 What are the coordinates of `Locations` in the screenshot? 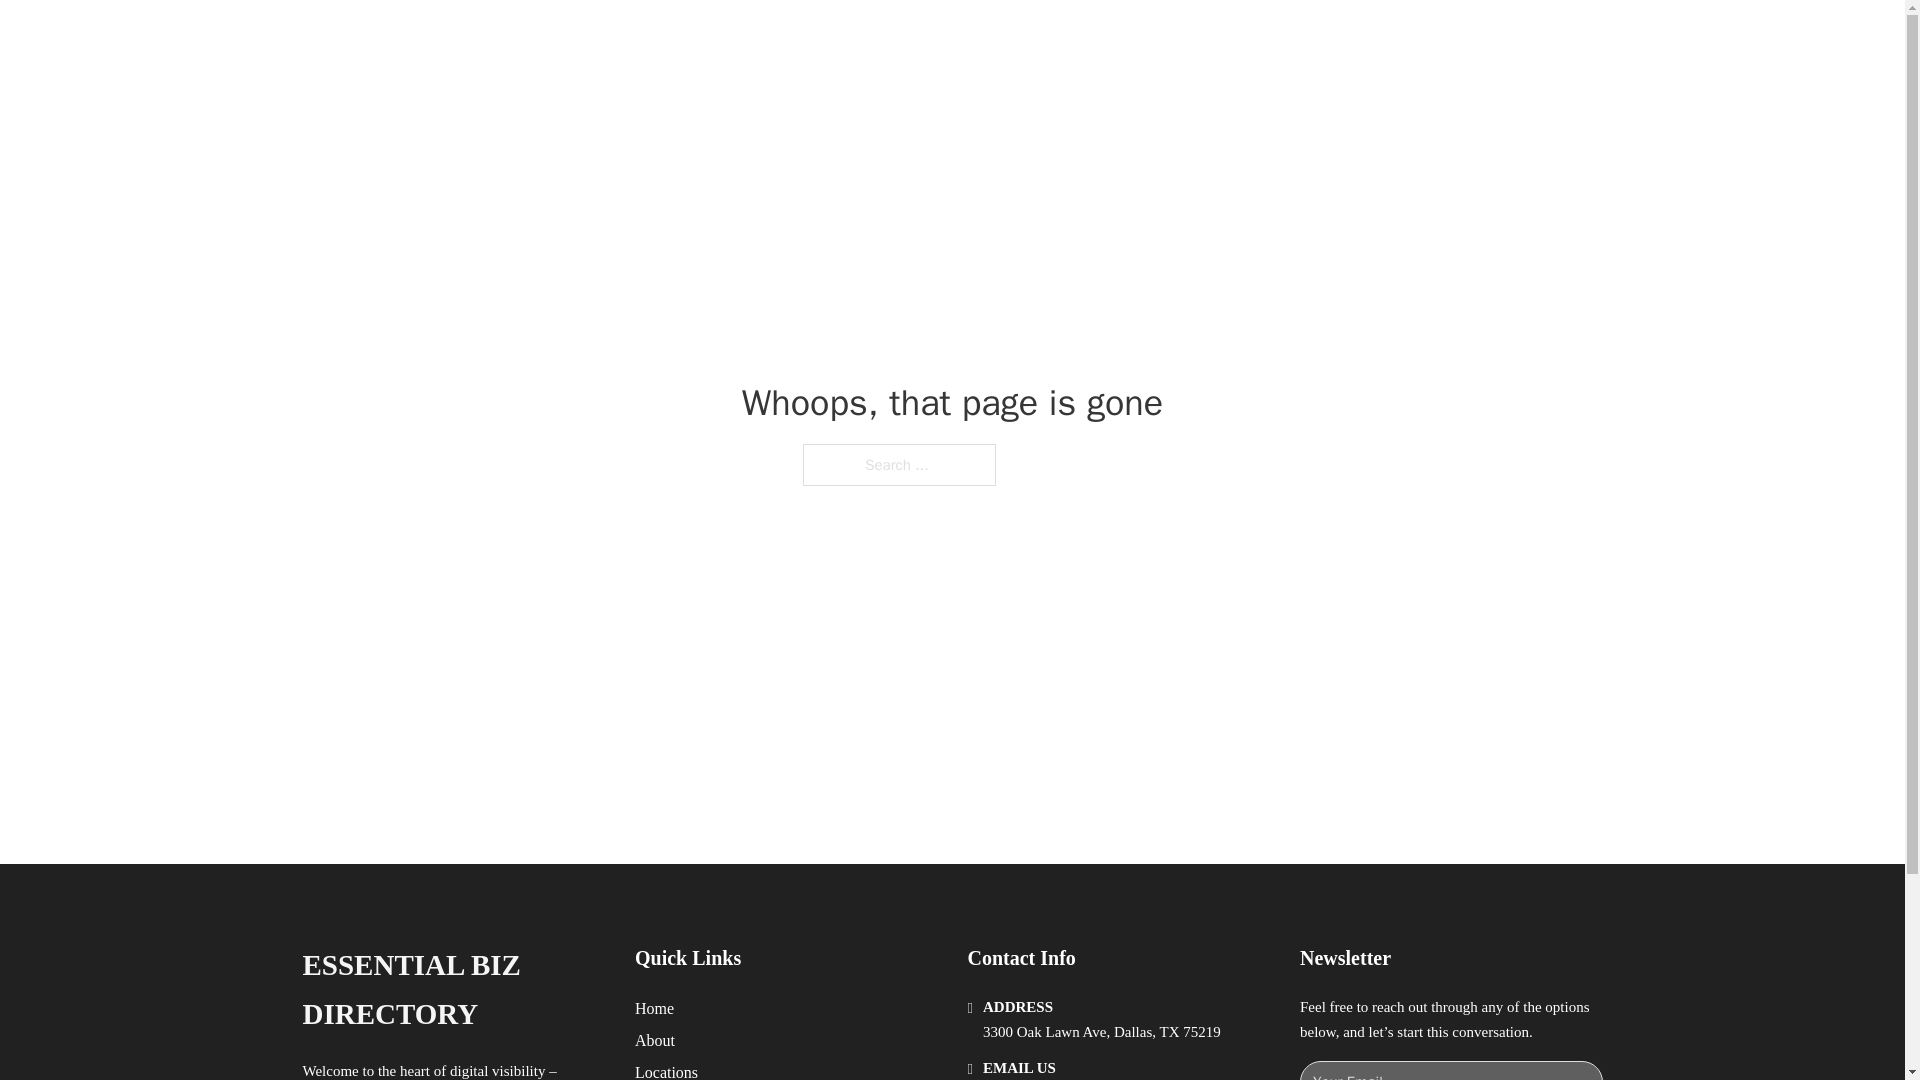 It's located at (666, 1070).